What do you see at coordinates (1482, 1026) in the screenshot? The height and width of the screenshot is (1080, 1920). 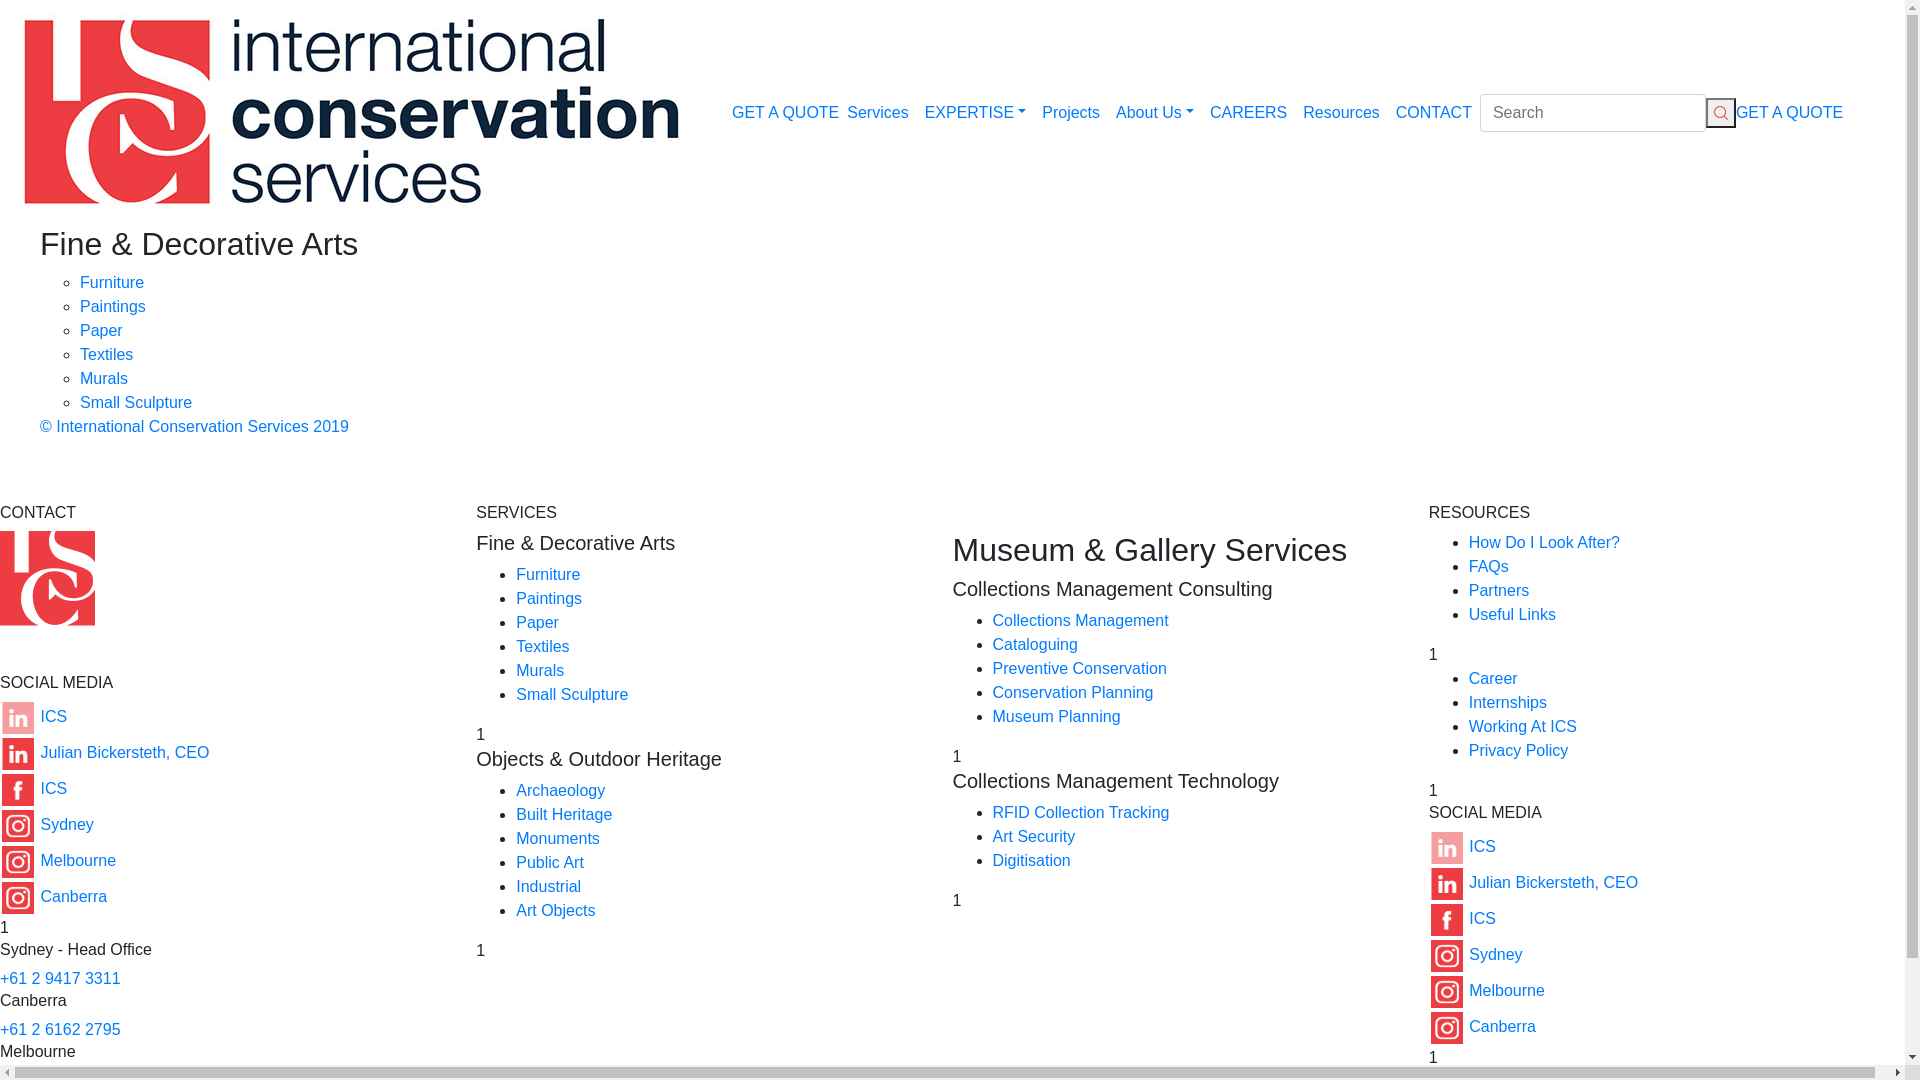 I see `Canberra` at bounding box center [1482, 1026].